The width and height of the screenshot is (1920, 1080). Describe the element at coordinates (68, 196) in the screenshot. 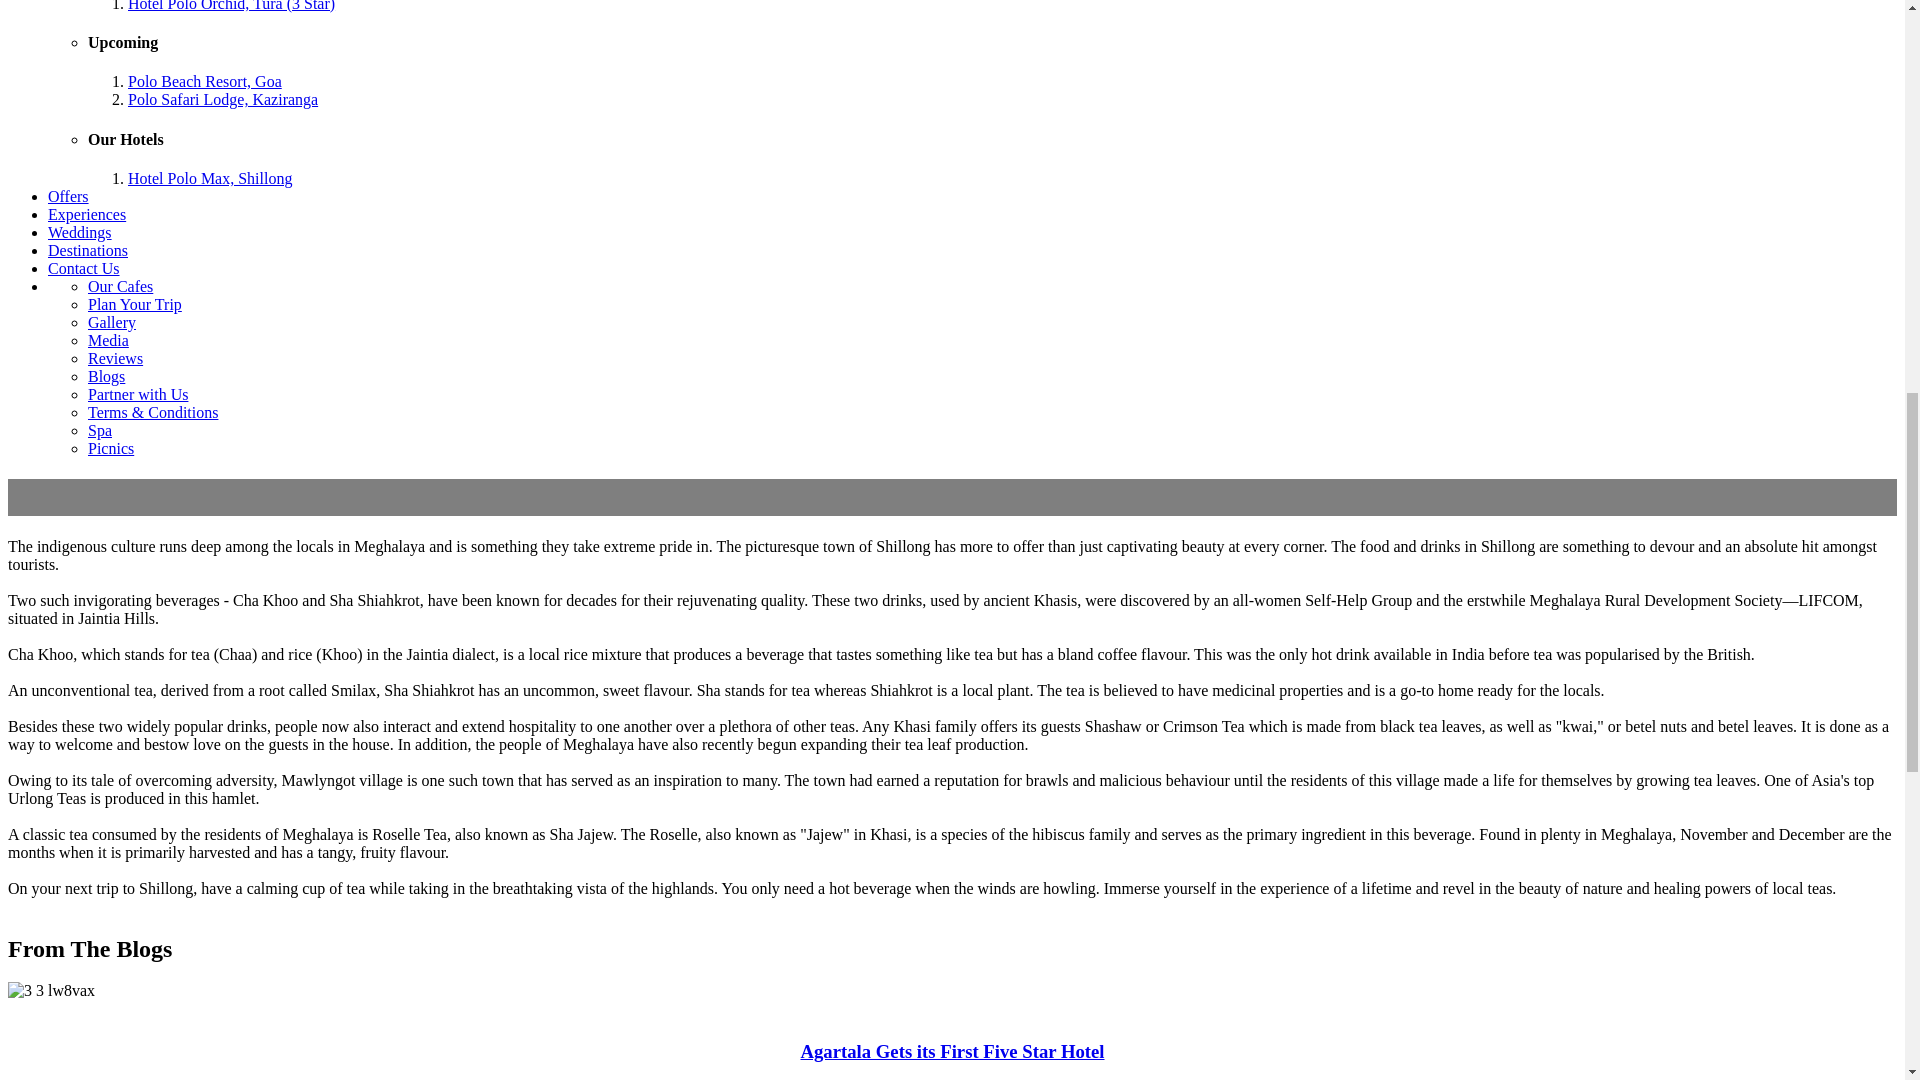

I see `Offers` at that location.